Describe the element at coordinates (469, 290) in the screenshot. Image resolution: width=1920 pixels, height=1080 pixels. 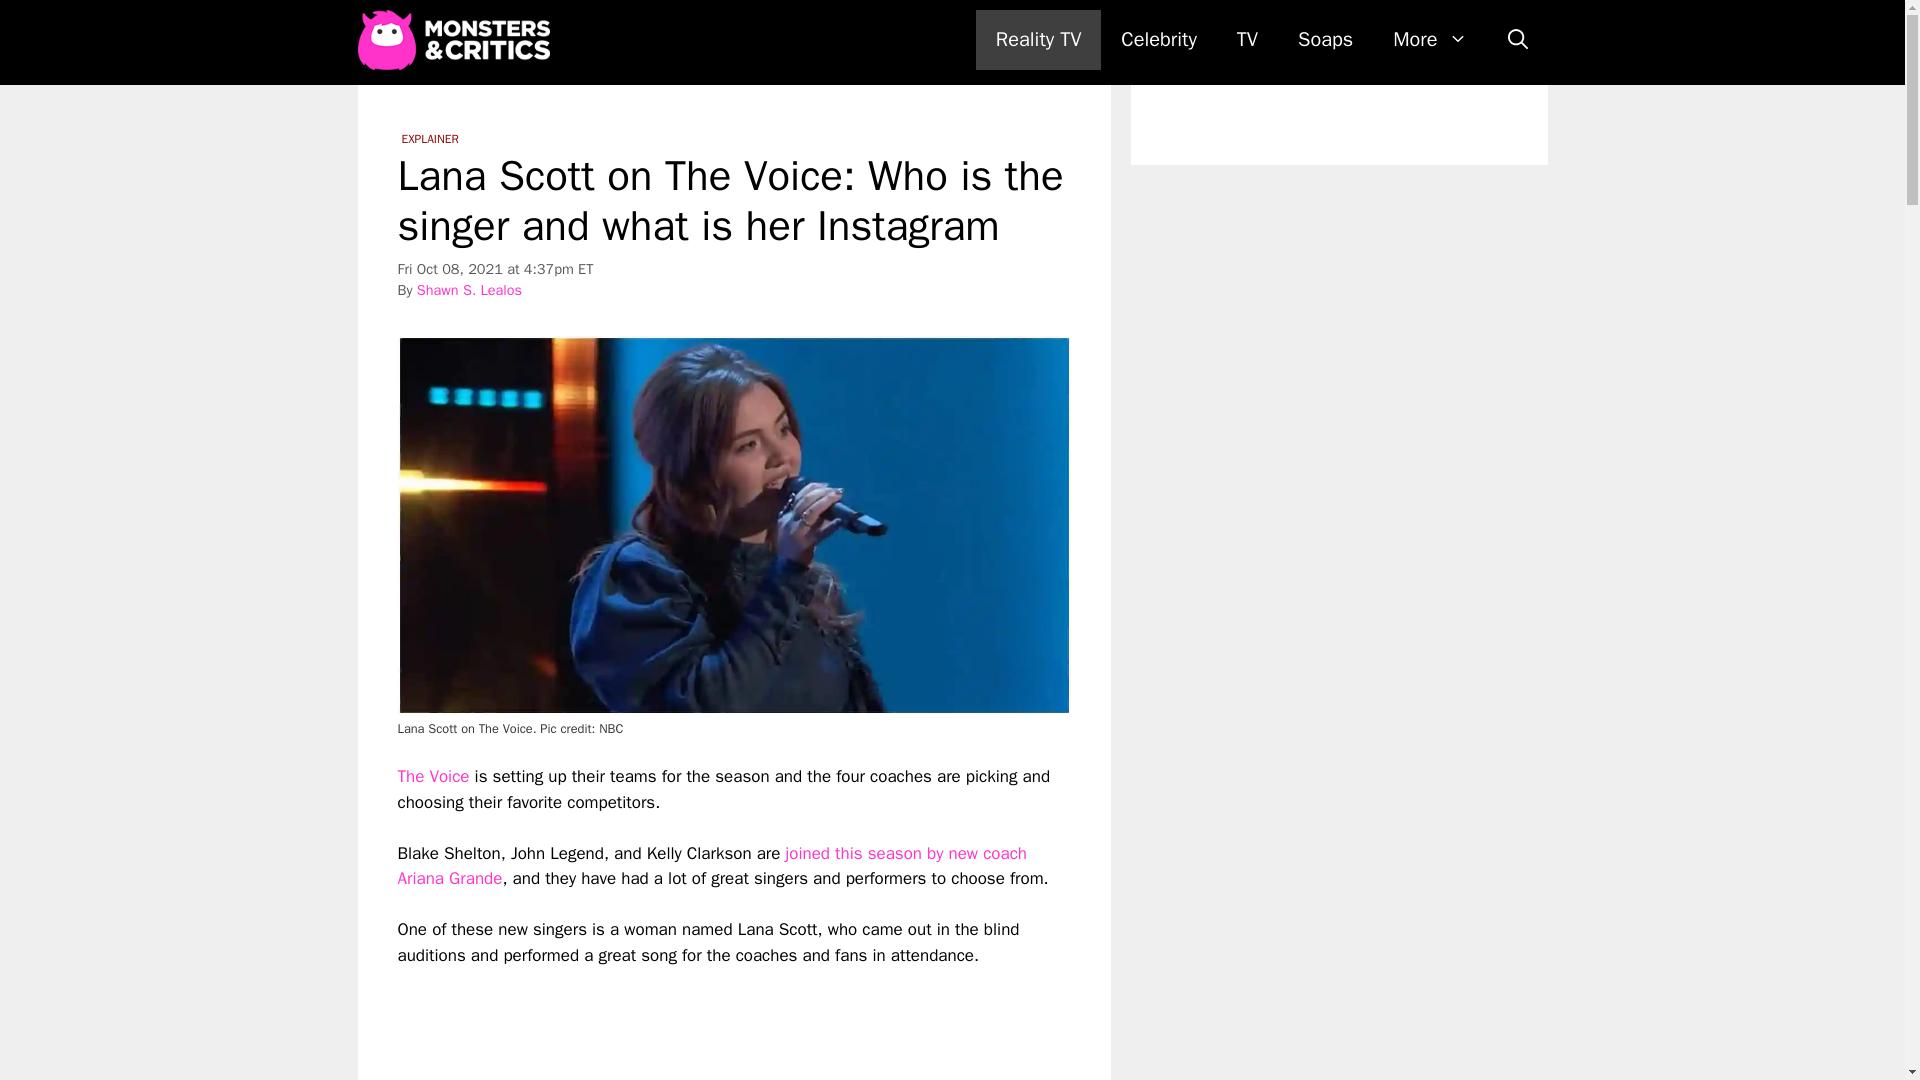
I see `Shawn S. Lealos` at that location.